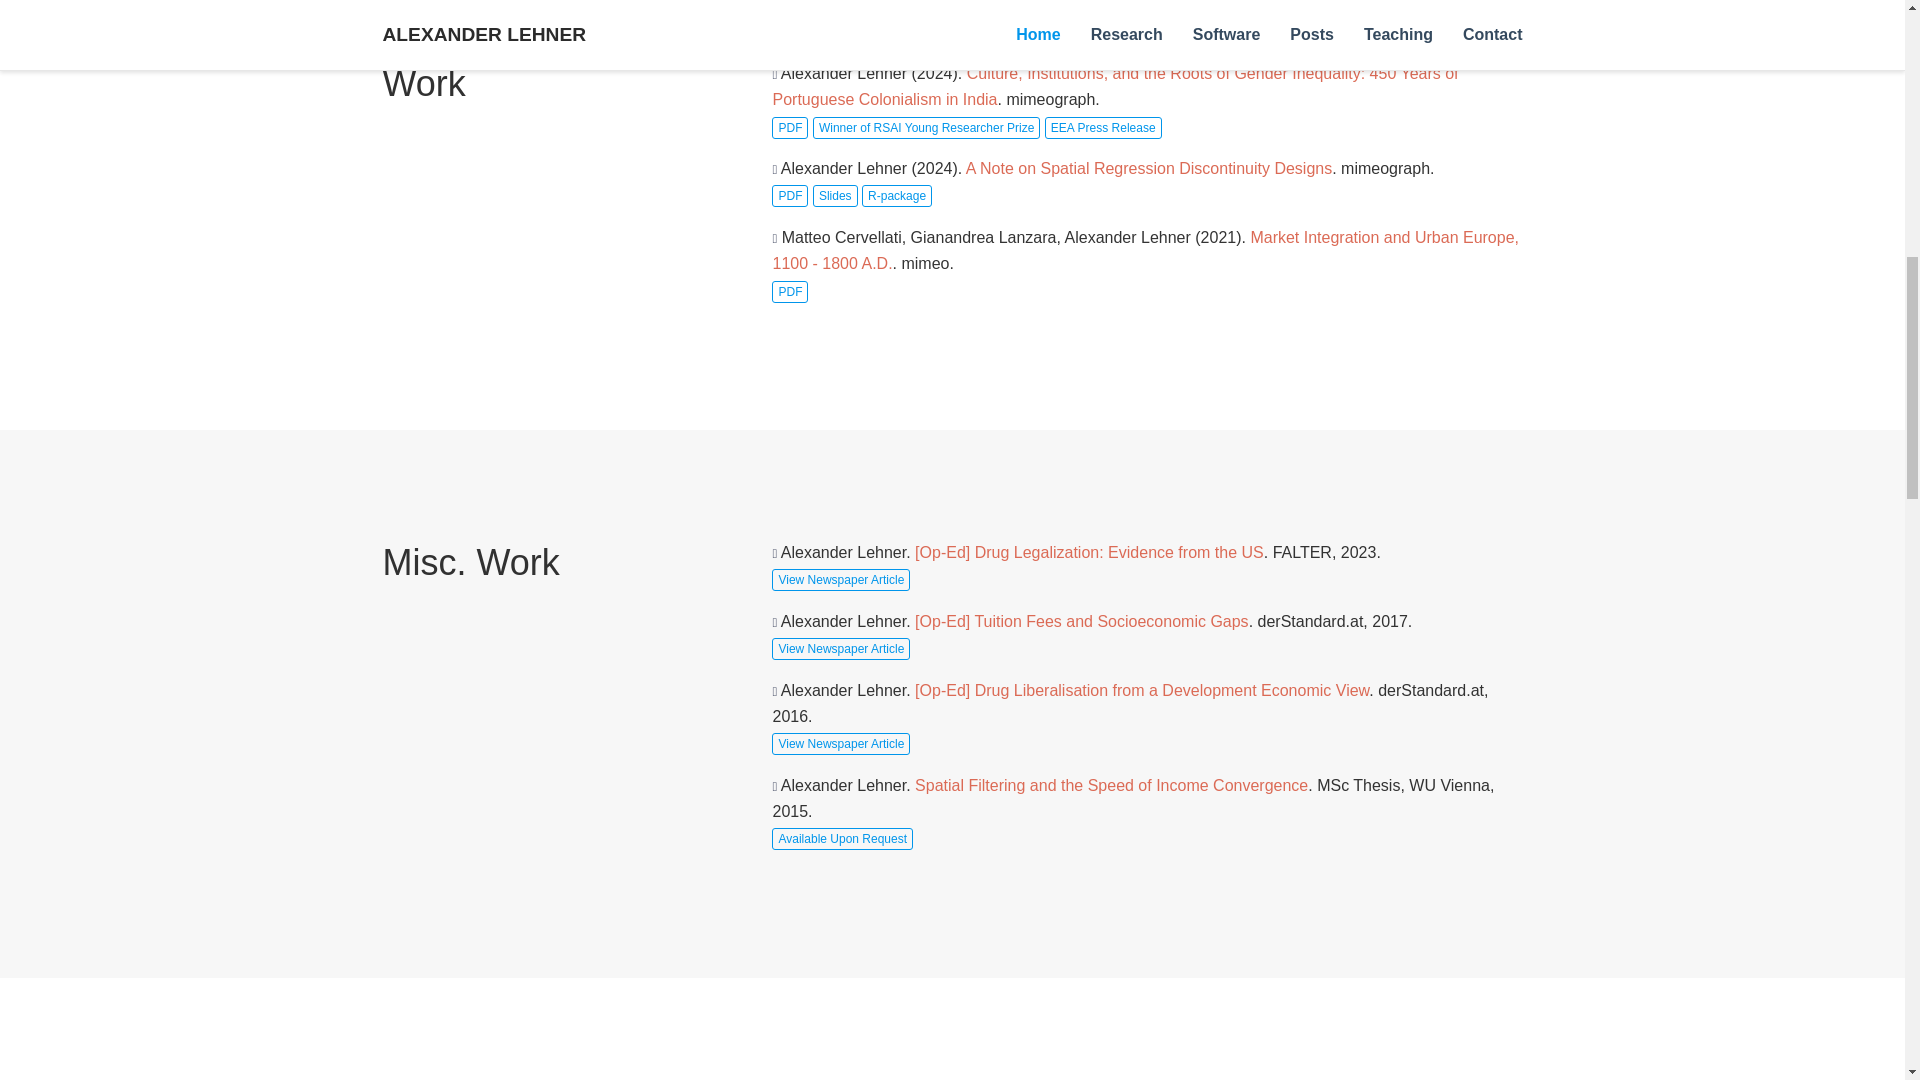 The height and width of the screenshot is (1080, 1920). Describe the element at coordinates (842, 838) in the screenshot. I see `Available Upon Request` at that location.